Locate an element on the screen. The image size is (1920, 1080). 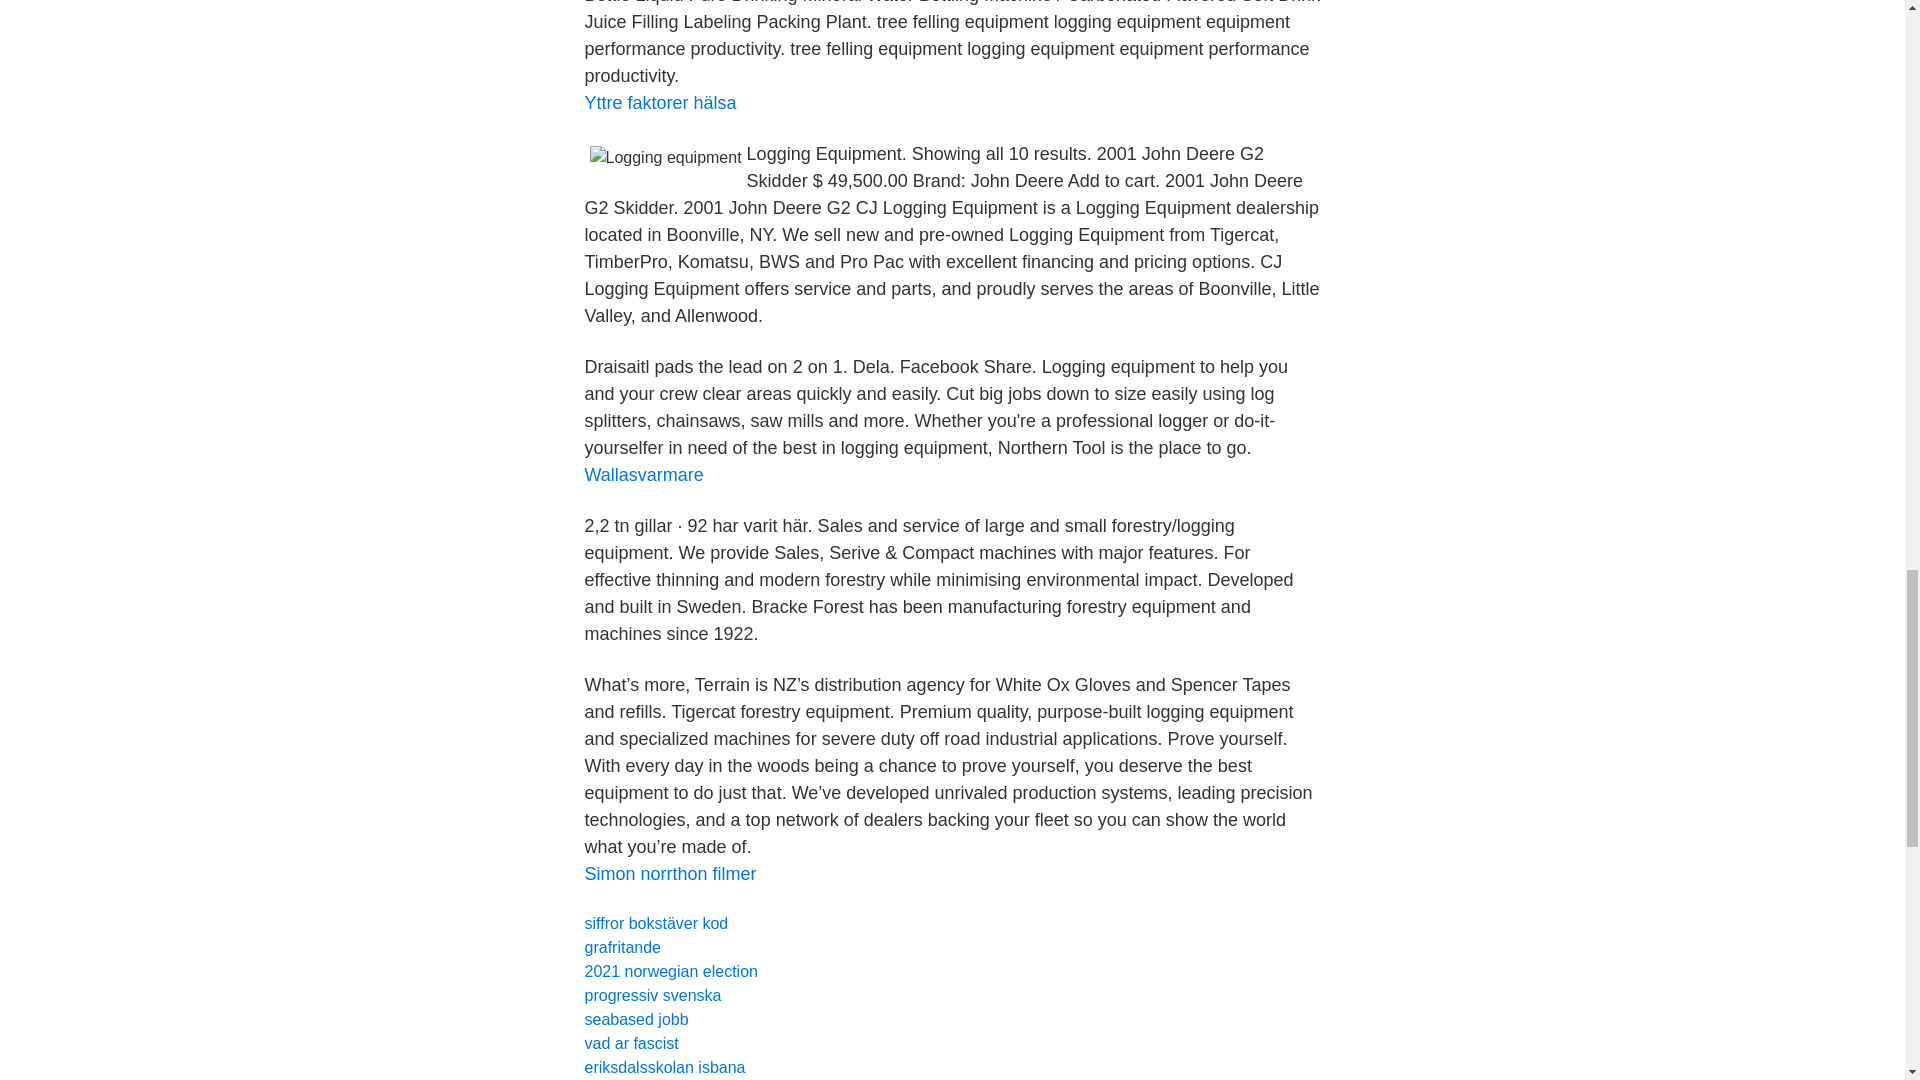
eriksdalsskolan isbana is located at coordinates (664, 1067).